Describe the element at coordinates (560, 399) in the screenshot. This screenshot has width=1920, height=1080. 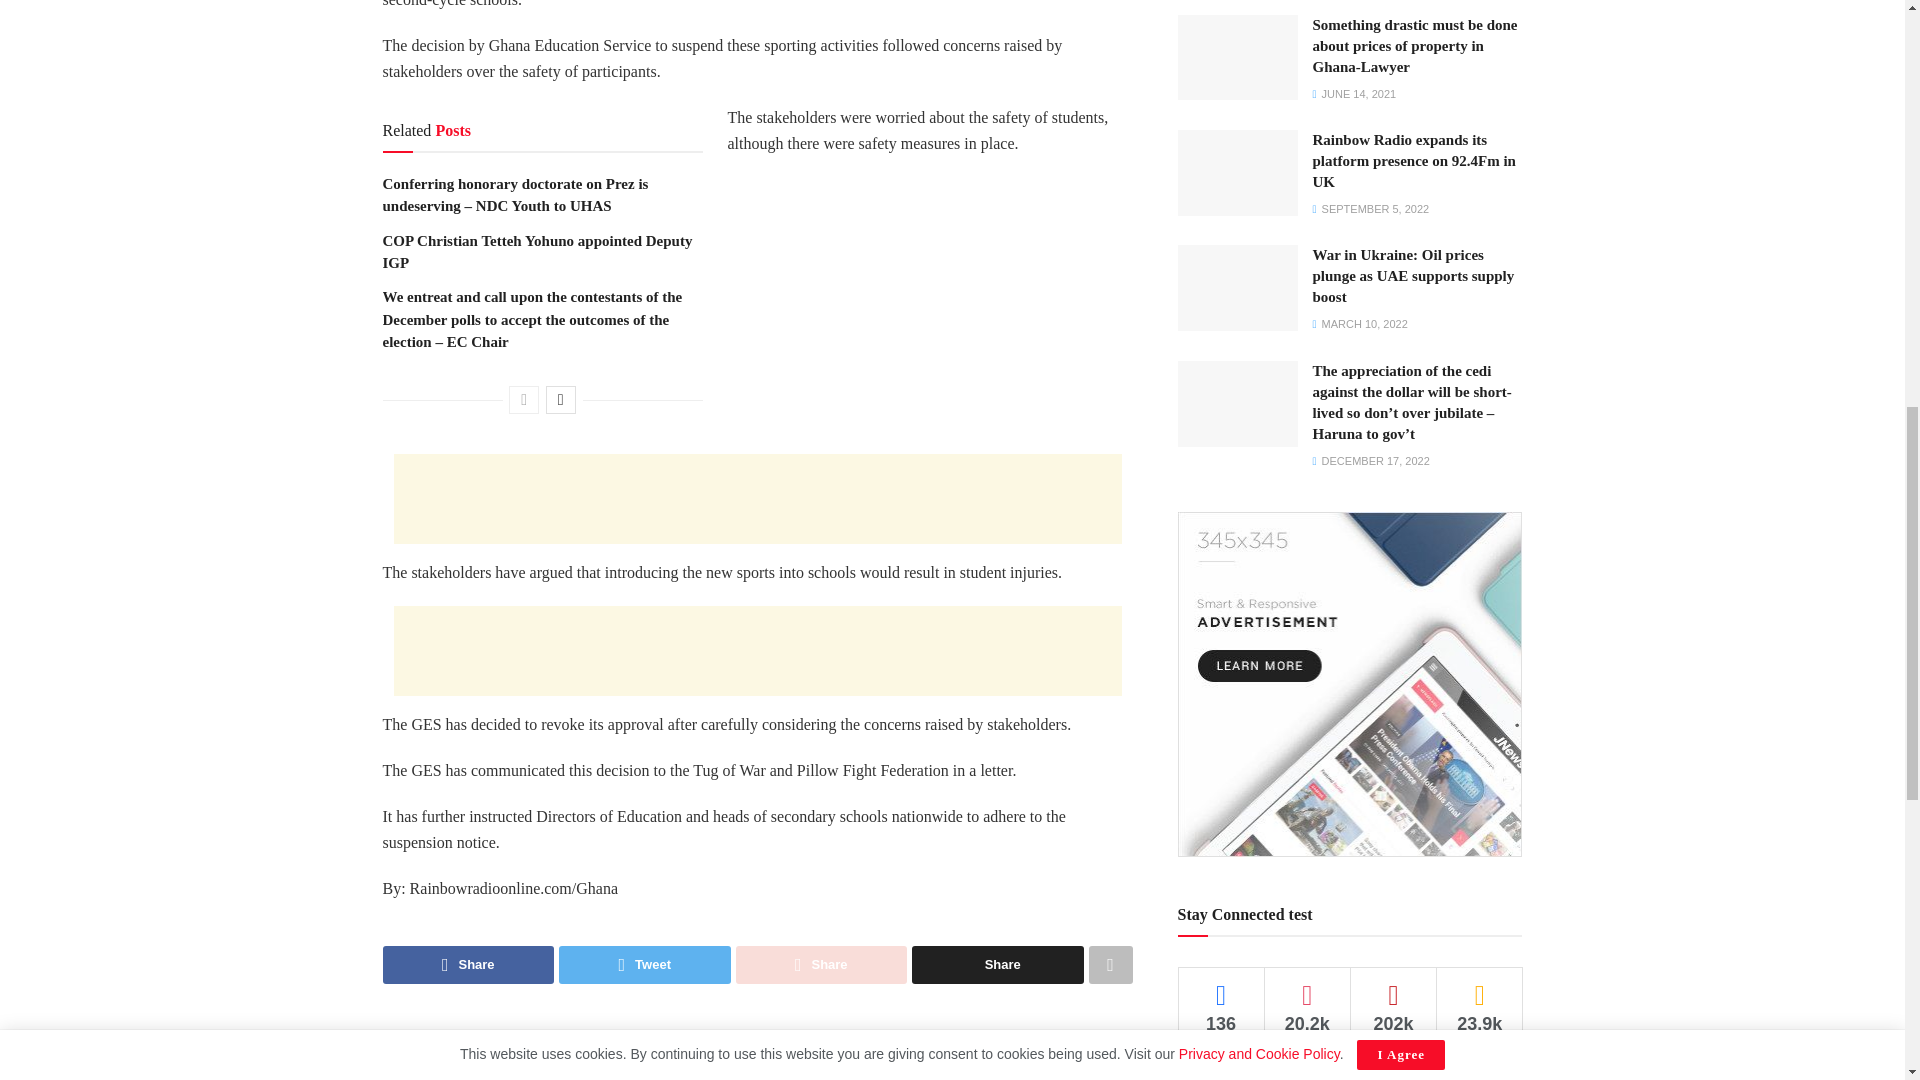
I see `Next` at that location.